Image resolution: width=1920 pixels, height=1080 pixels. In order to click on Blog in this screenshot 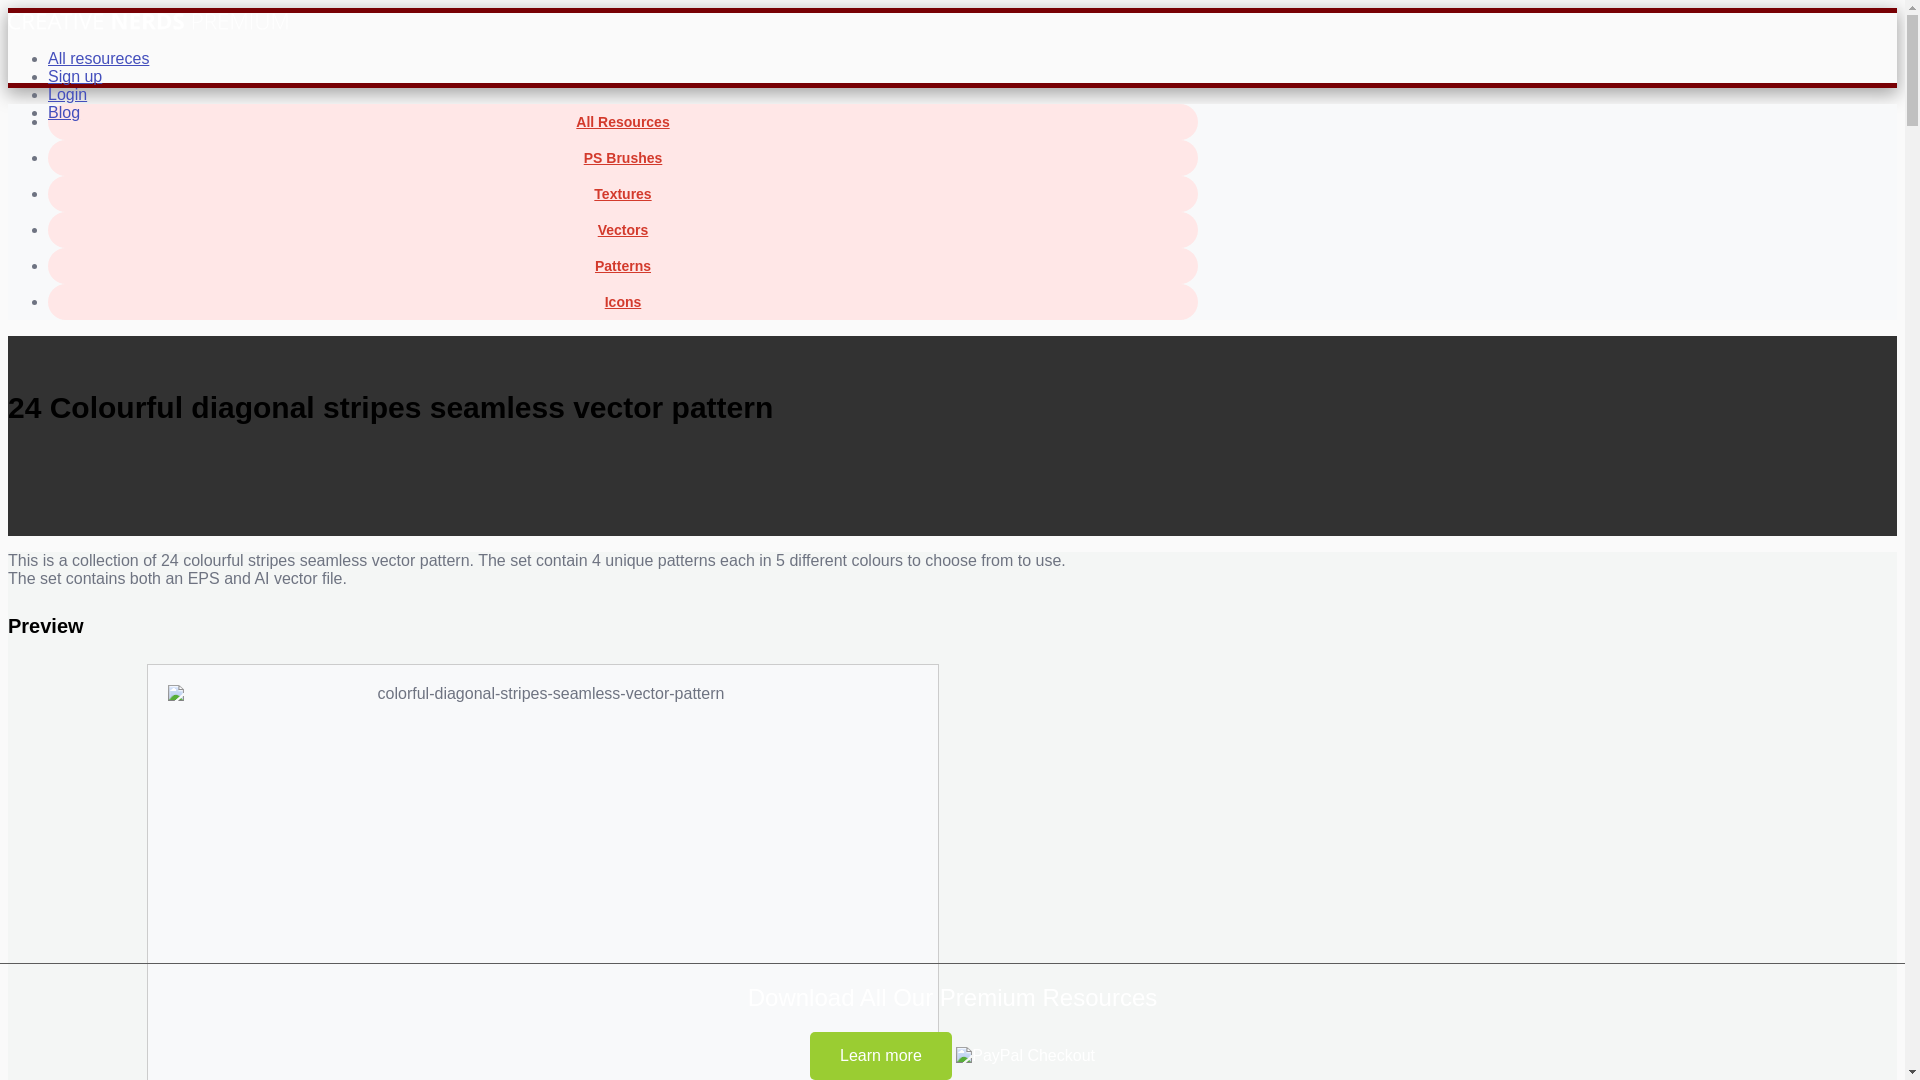, I will do `click(64, 112)`.